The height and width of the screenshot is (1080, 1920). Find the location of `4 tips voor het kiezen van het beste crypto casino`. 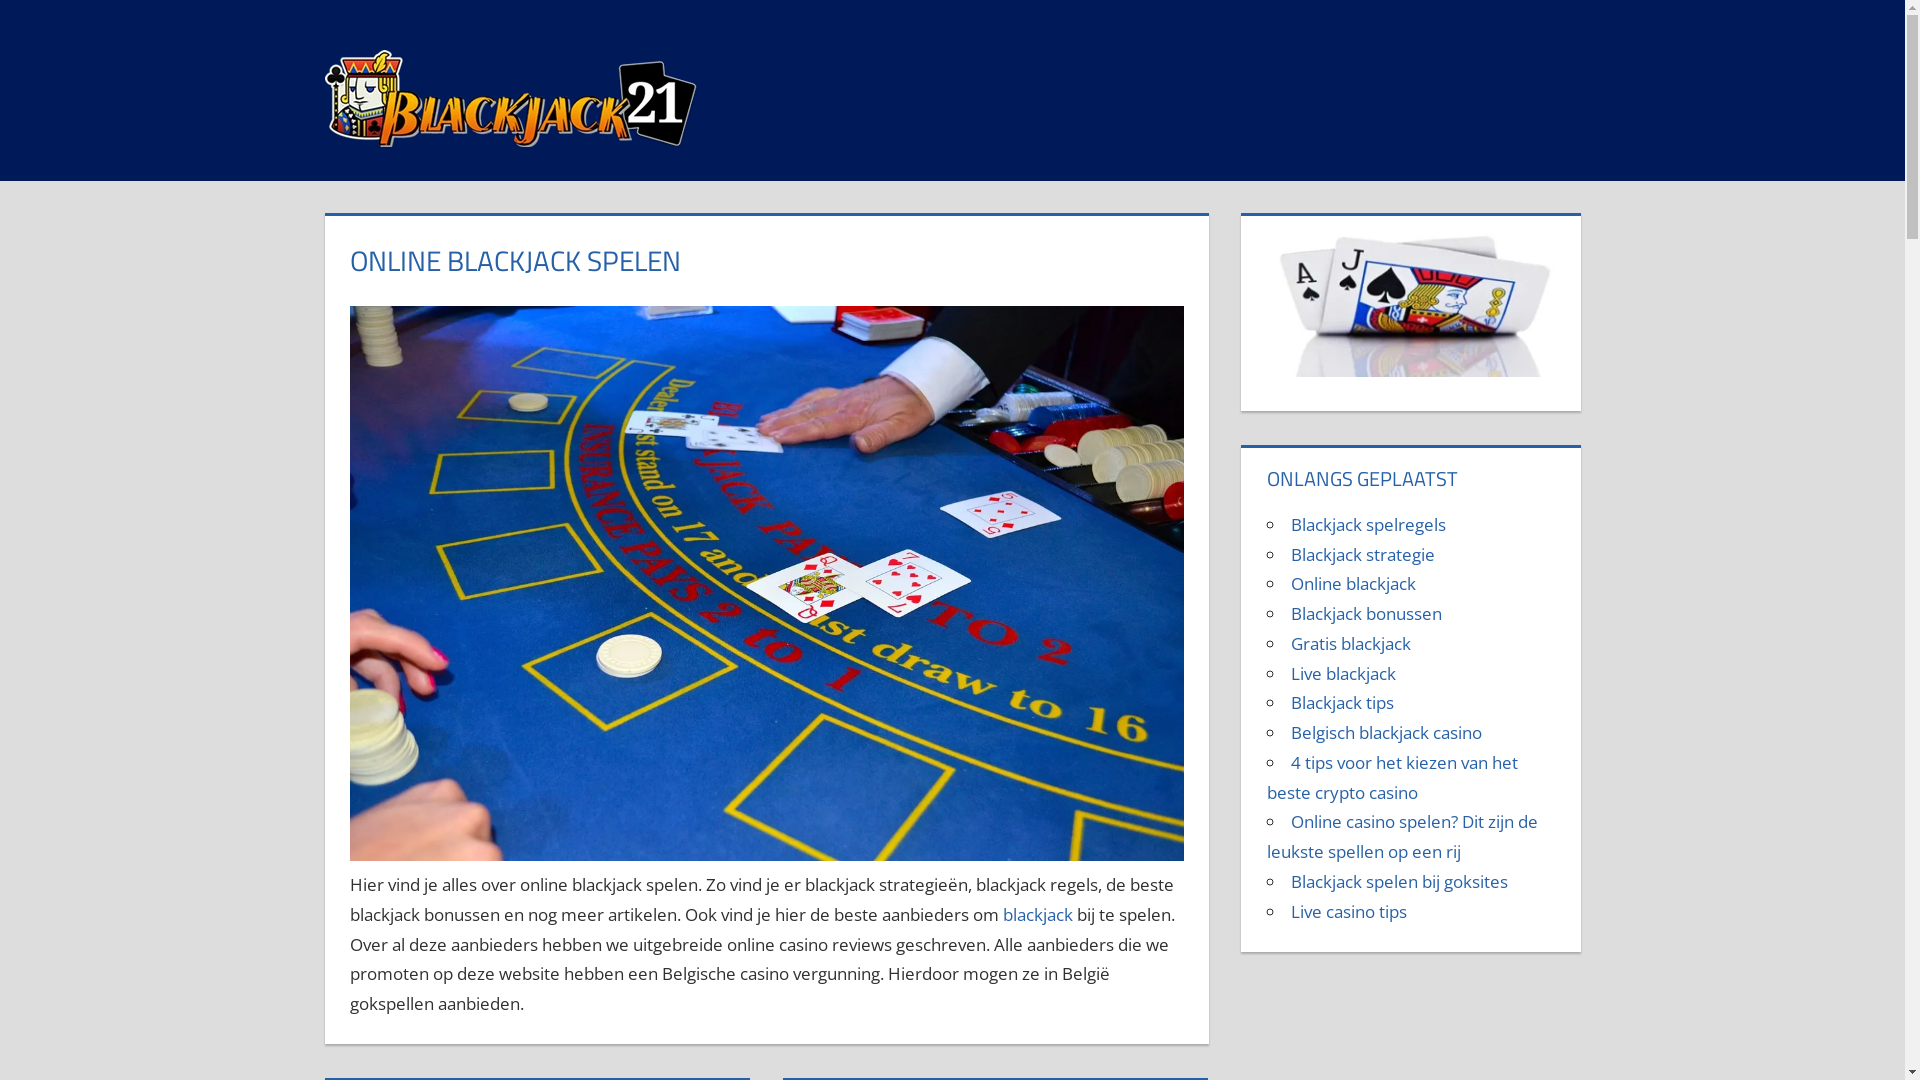

4 tips voor het kiezen van het beste crypto casino is located at coordinates (1392, 778).